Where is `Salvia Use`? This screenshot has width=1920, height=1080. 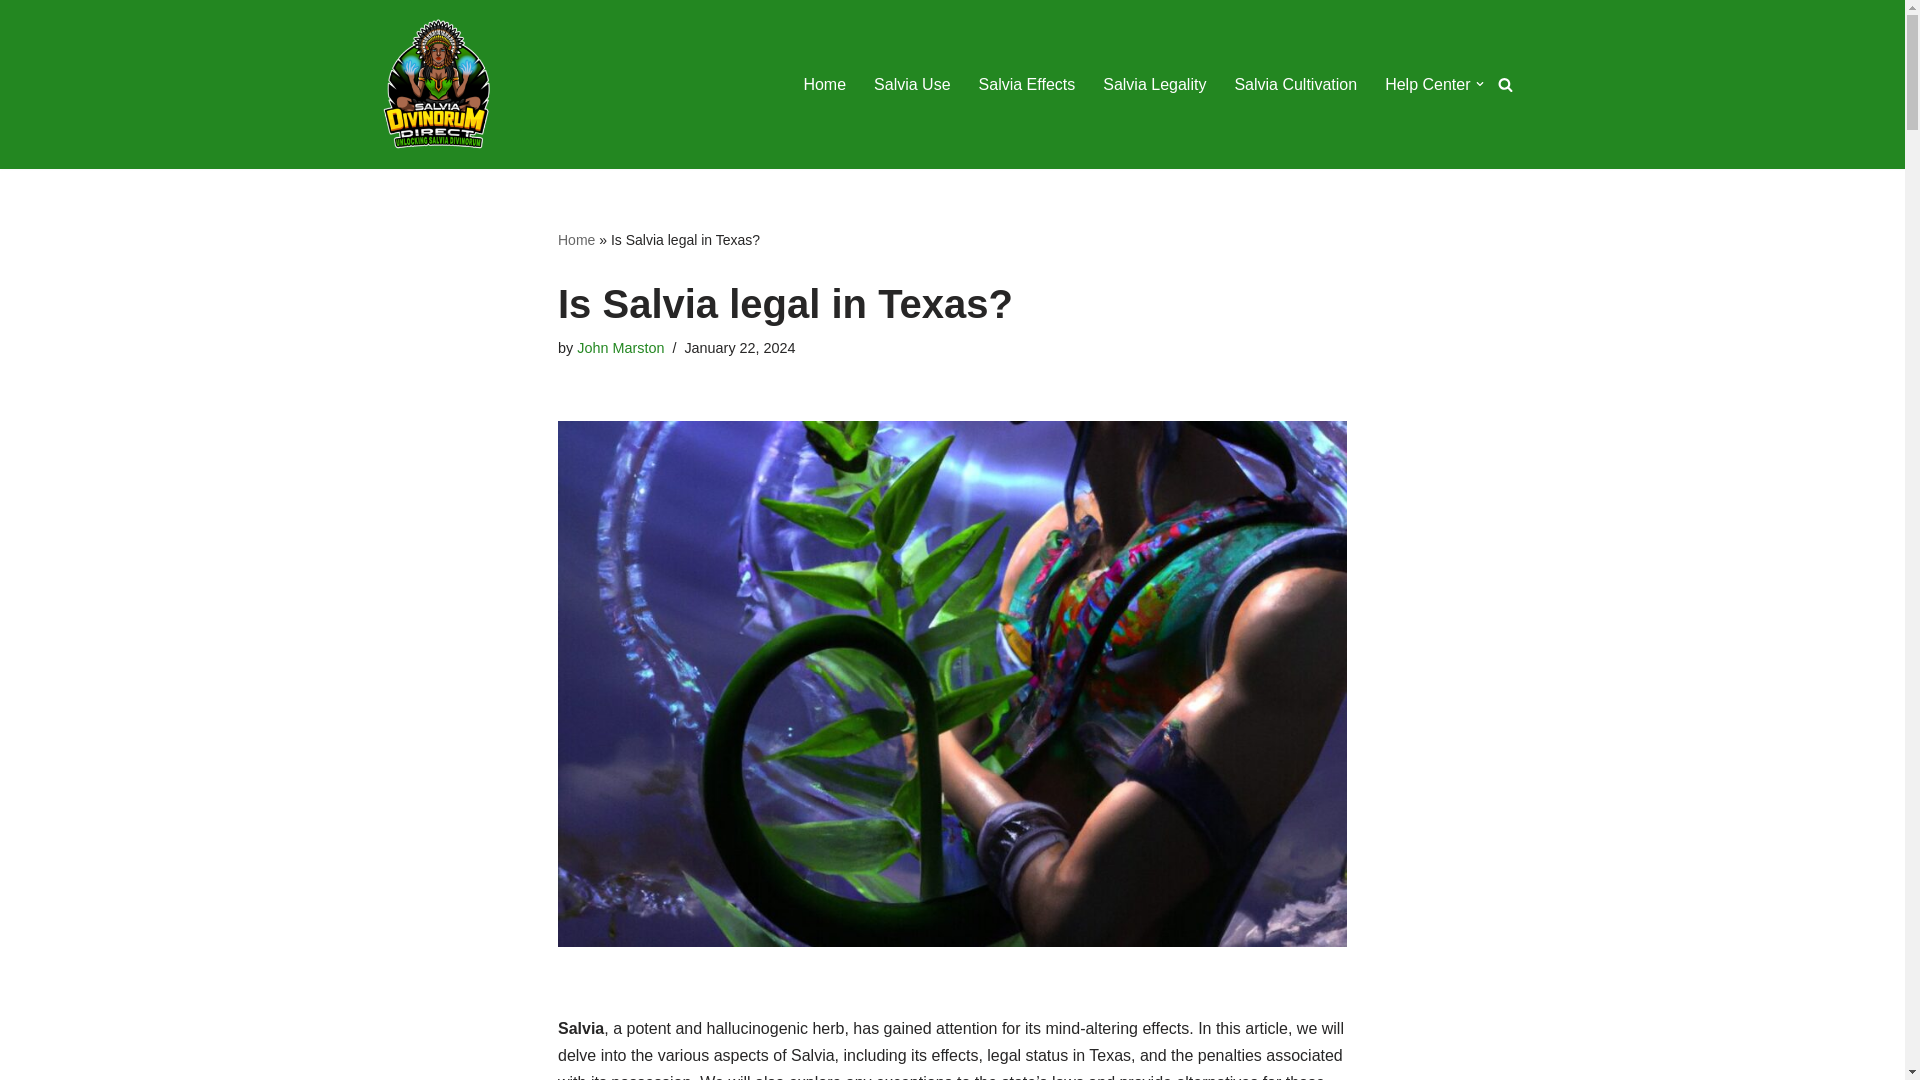
Salvia Use is located at coordinates (912, 84).